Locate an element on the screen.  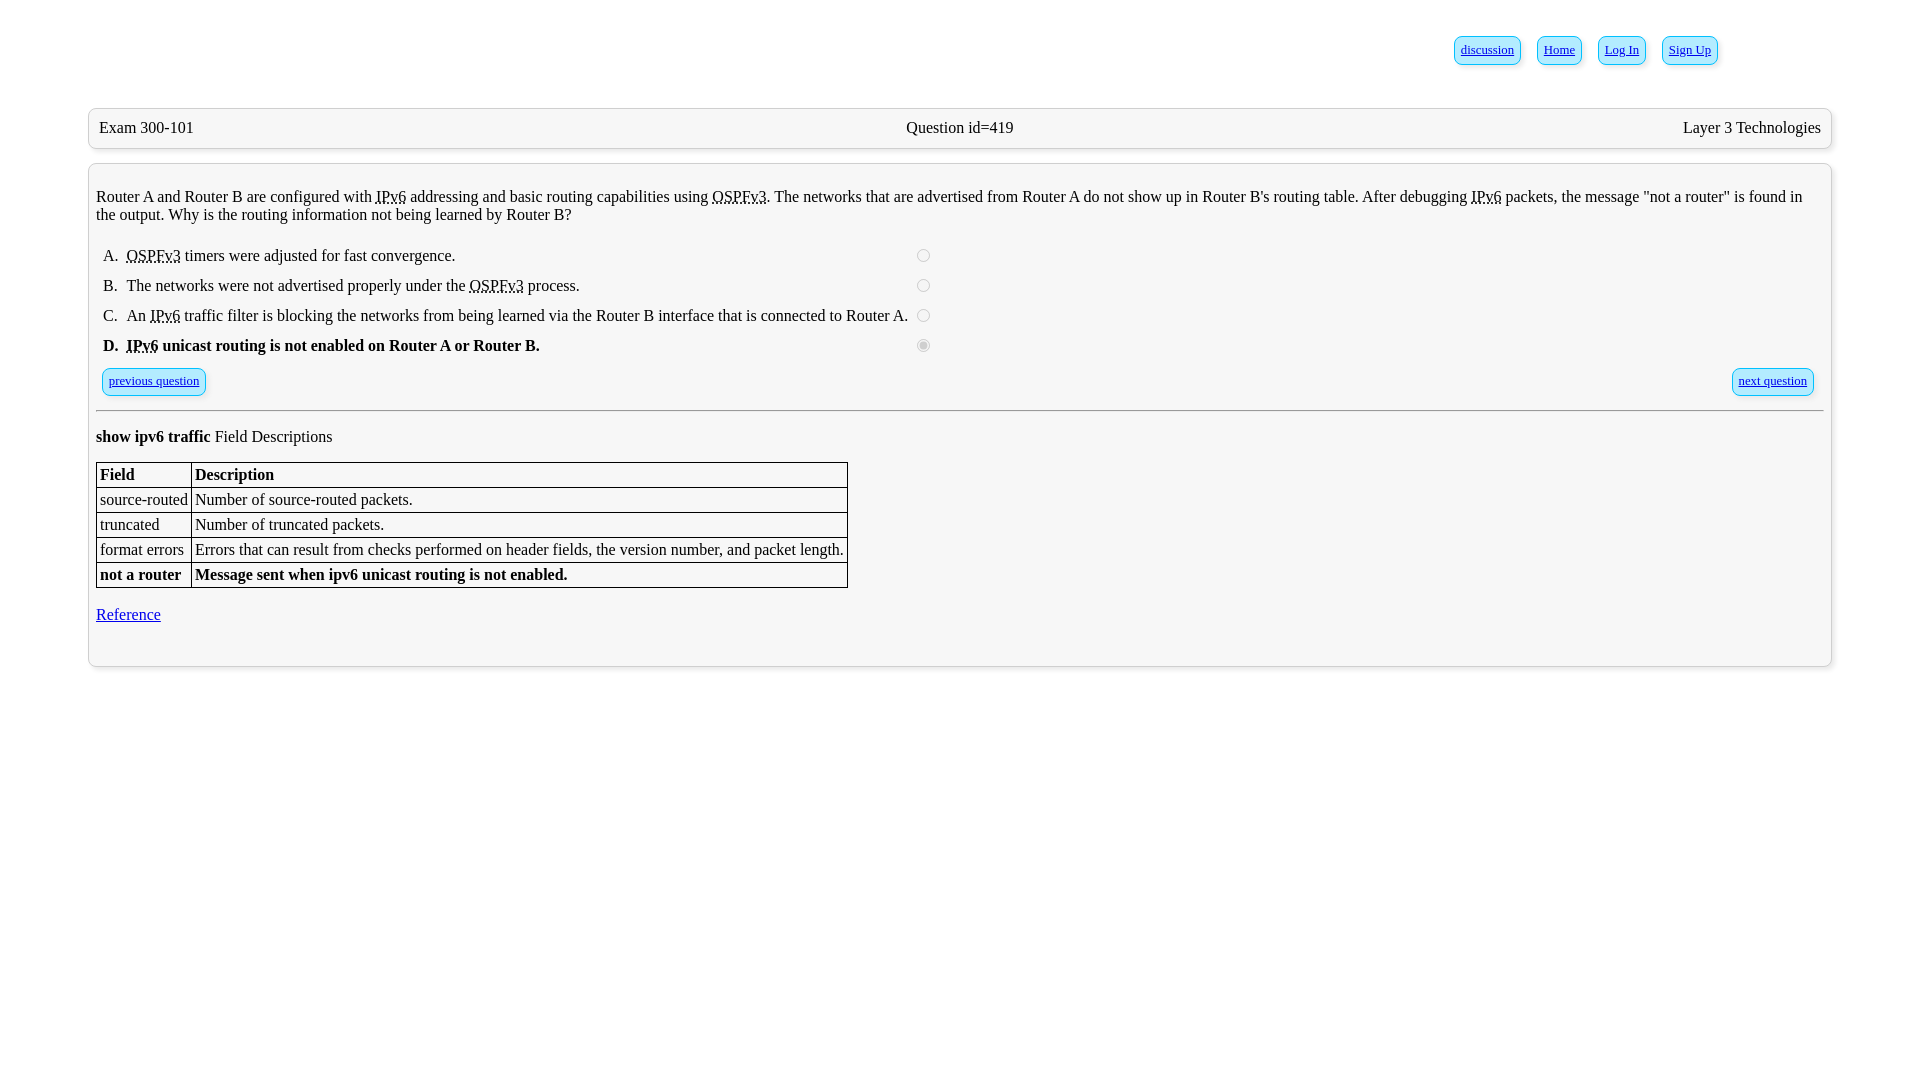
discussion is located at coordinates (1488, 50).